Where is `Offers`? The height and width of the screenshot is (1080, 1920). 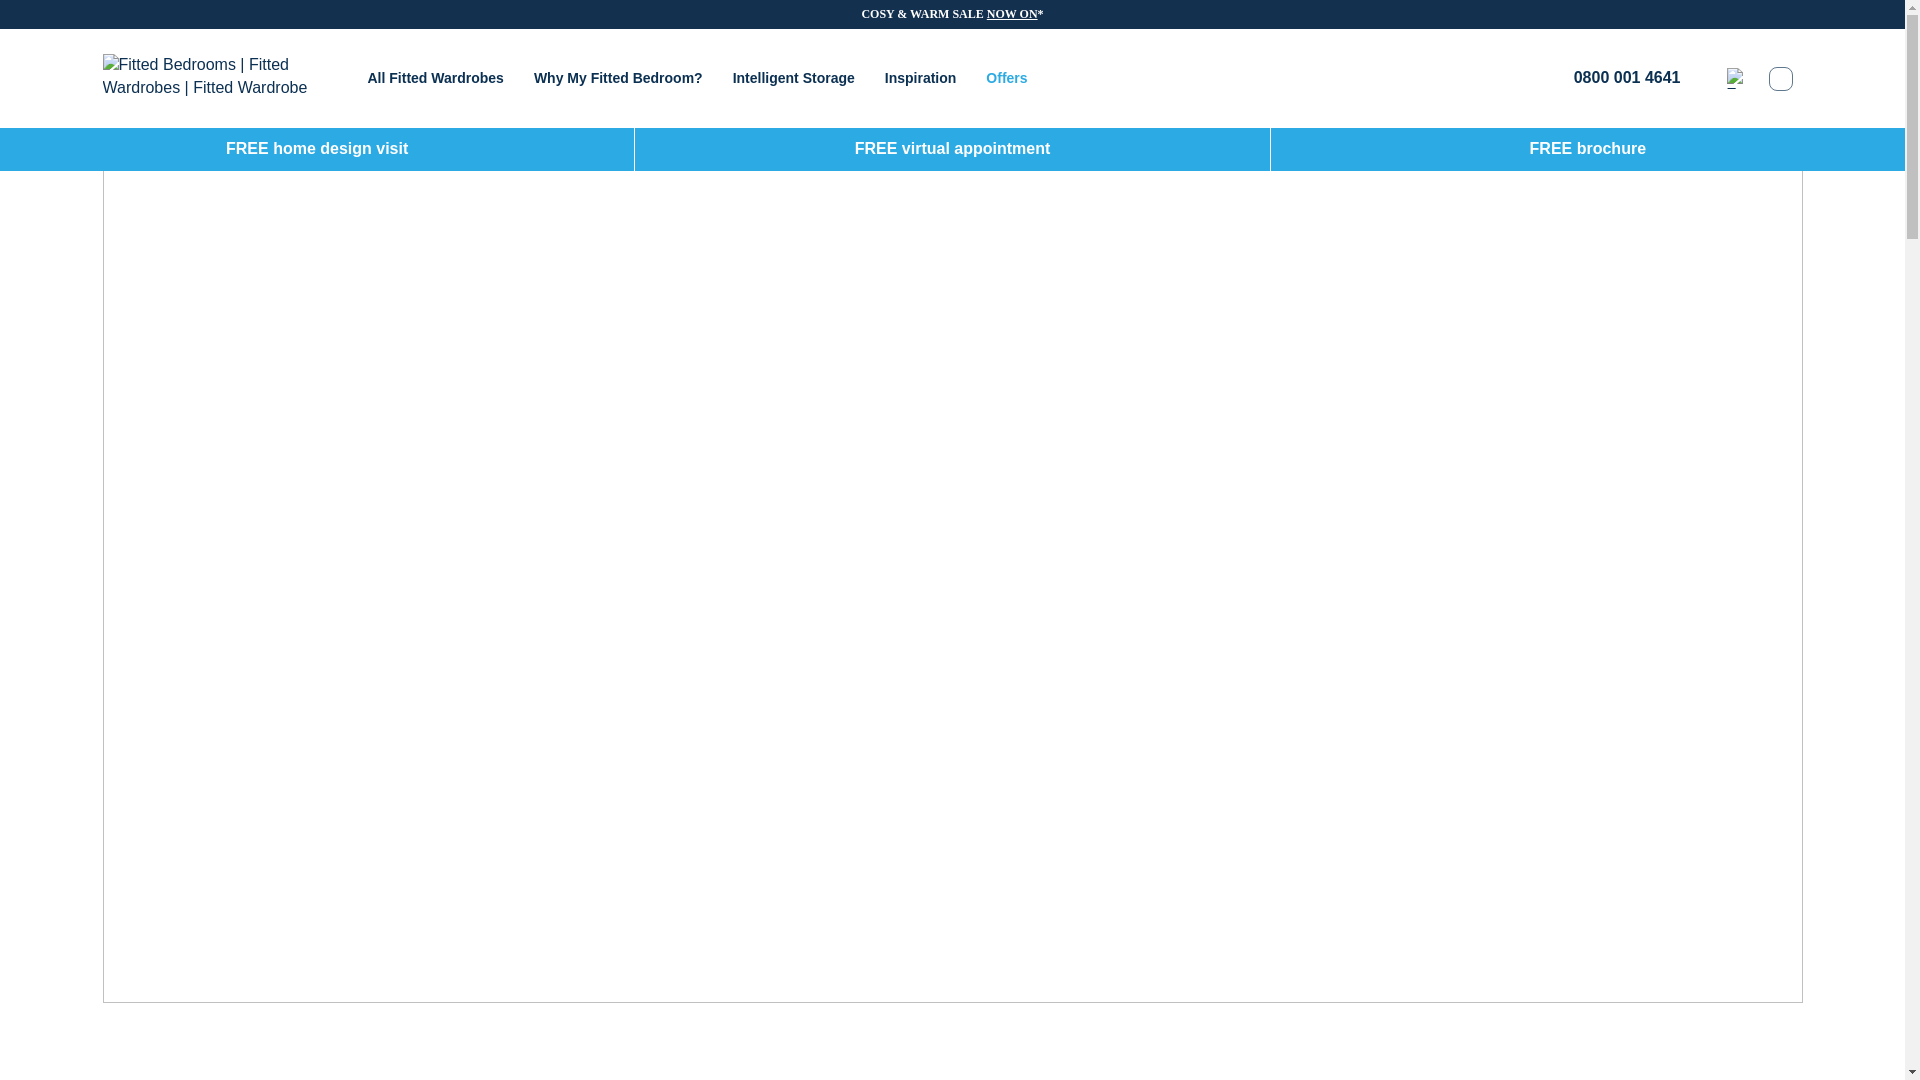 Offers is located at coordinates (1006, 78).